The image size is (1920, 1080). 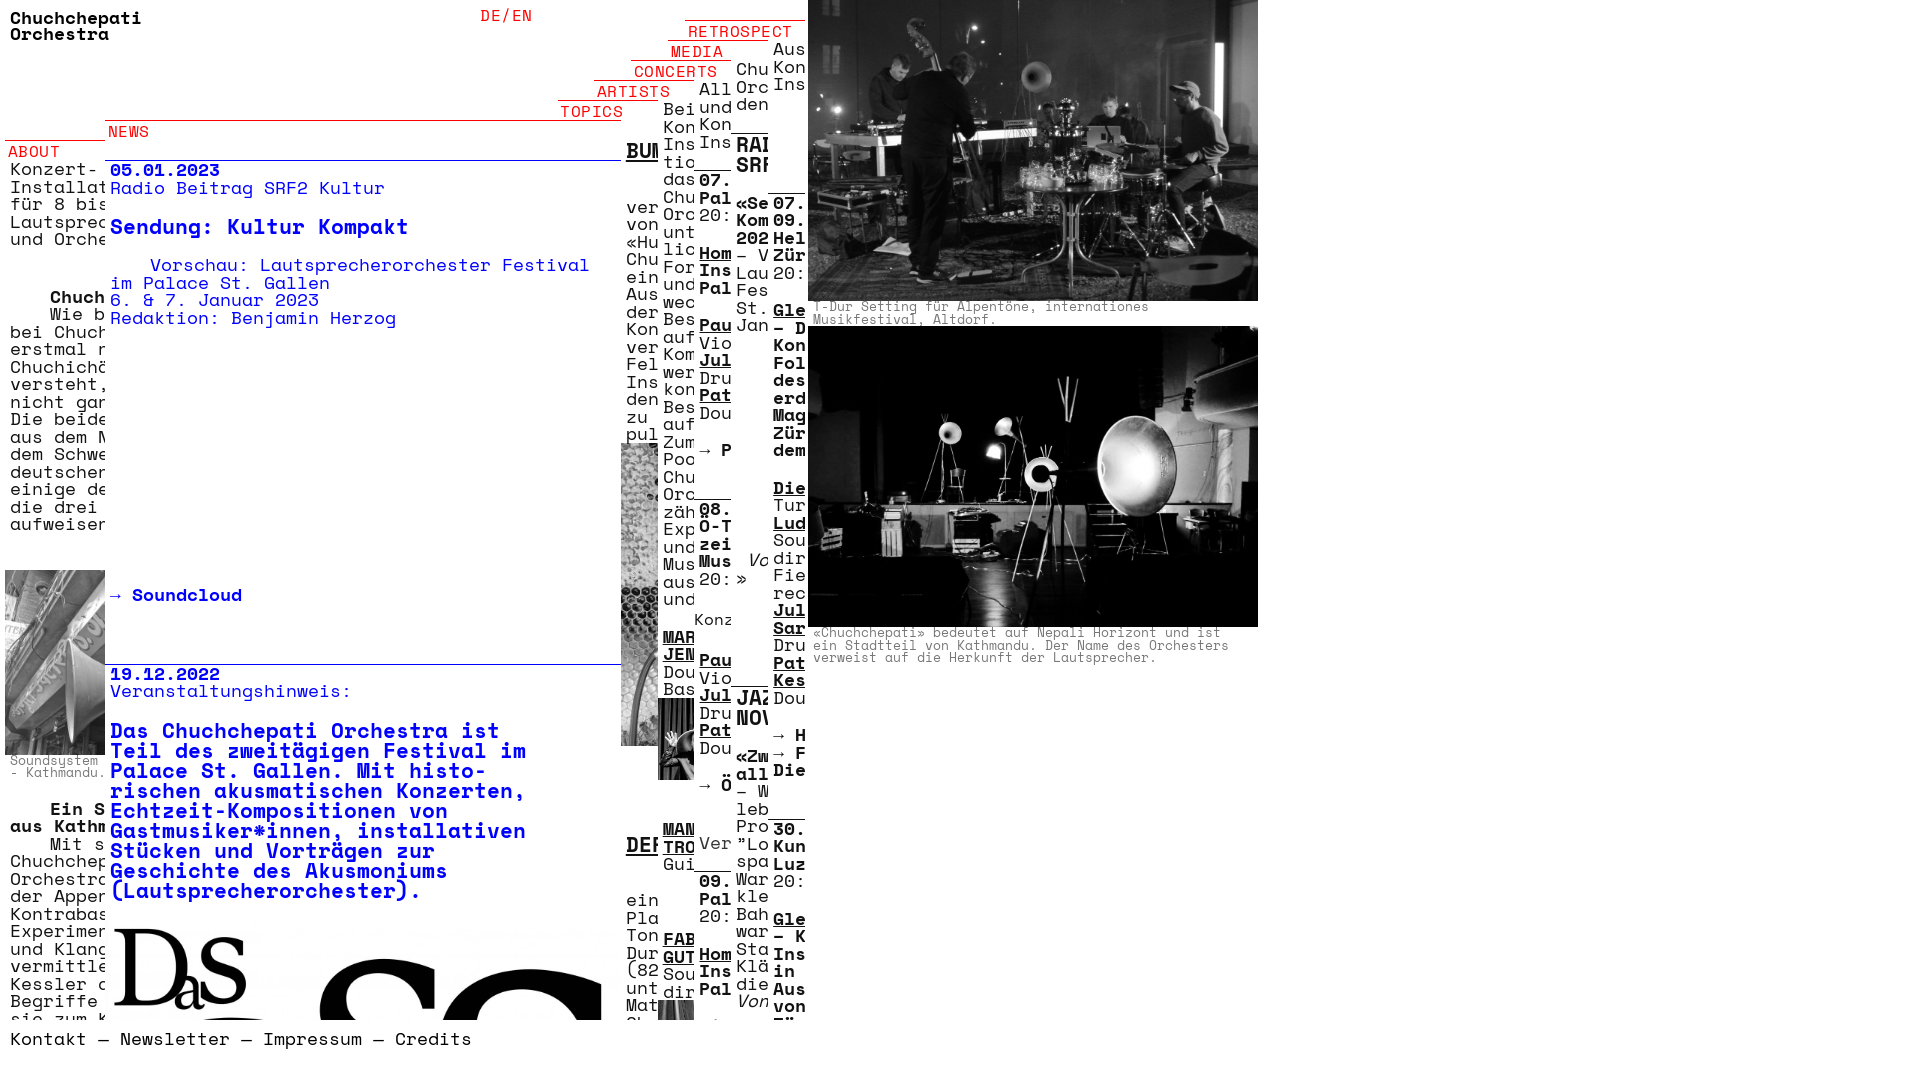 I want to click on Homebase, so click(x=743, y=953).